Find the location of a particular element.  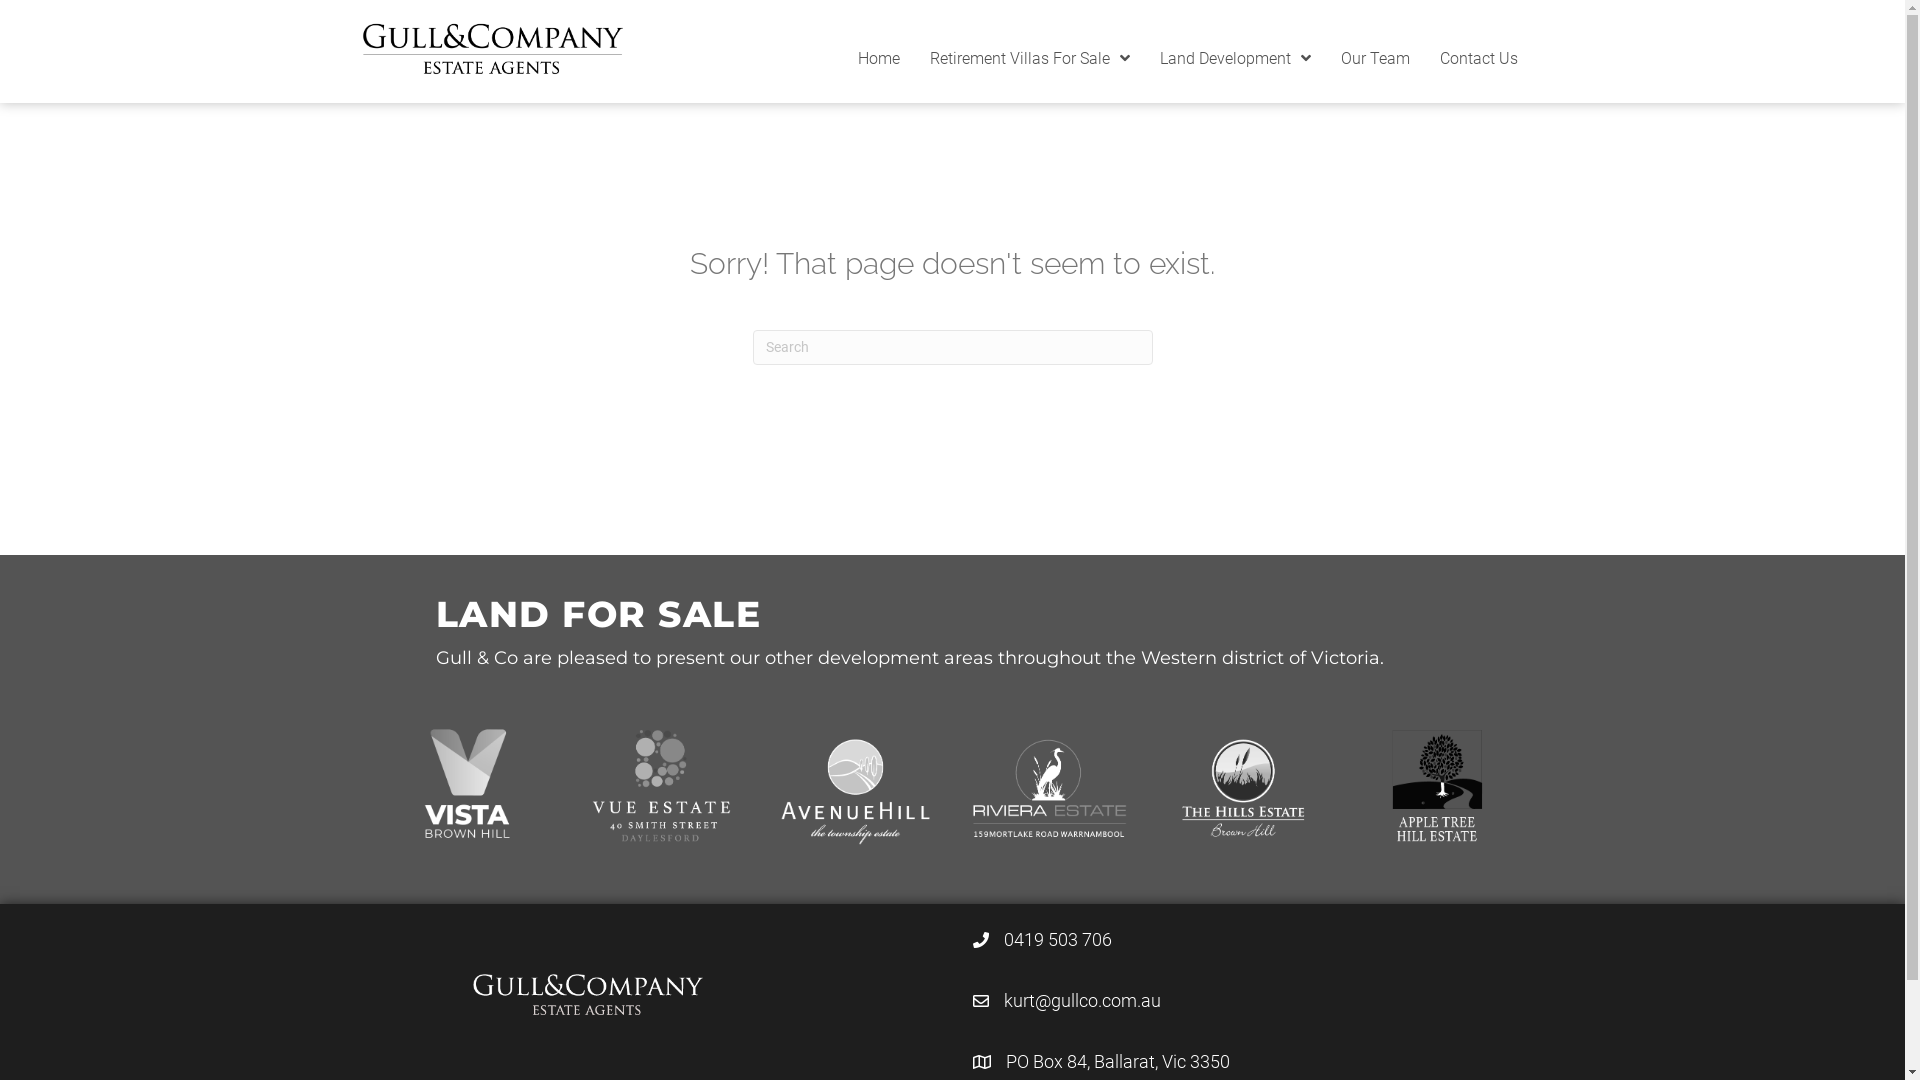

Land Development is located at coordinates (1236, 59).